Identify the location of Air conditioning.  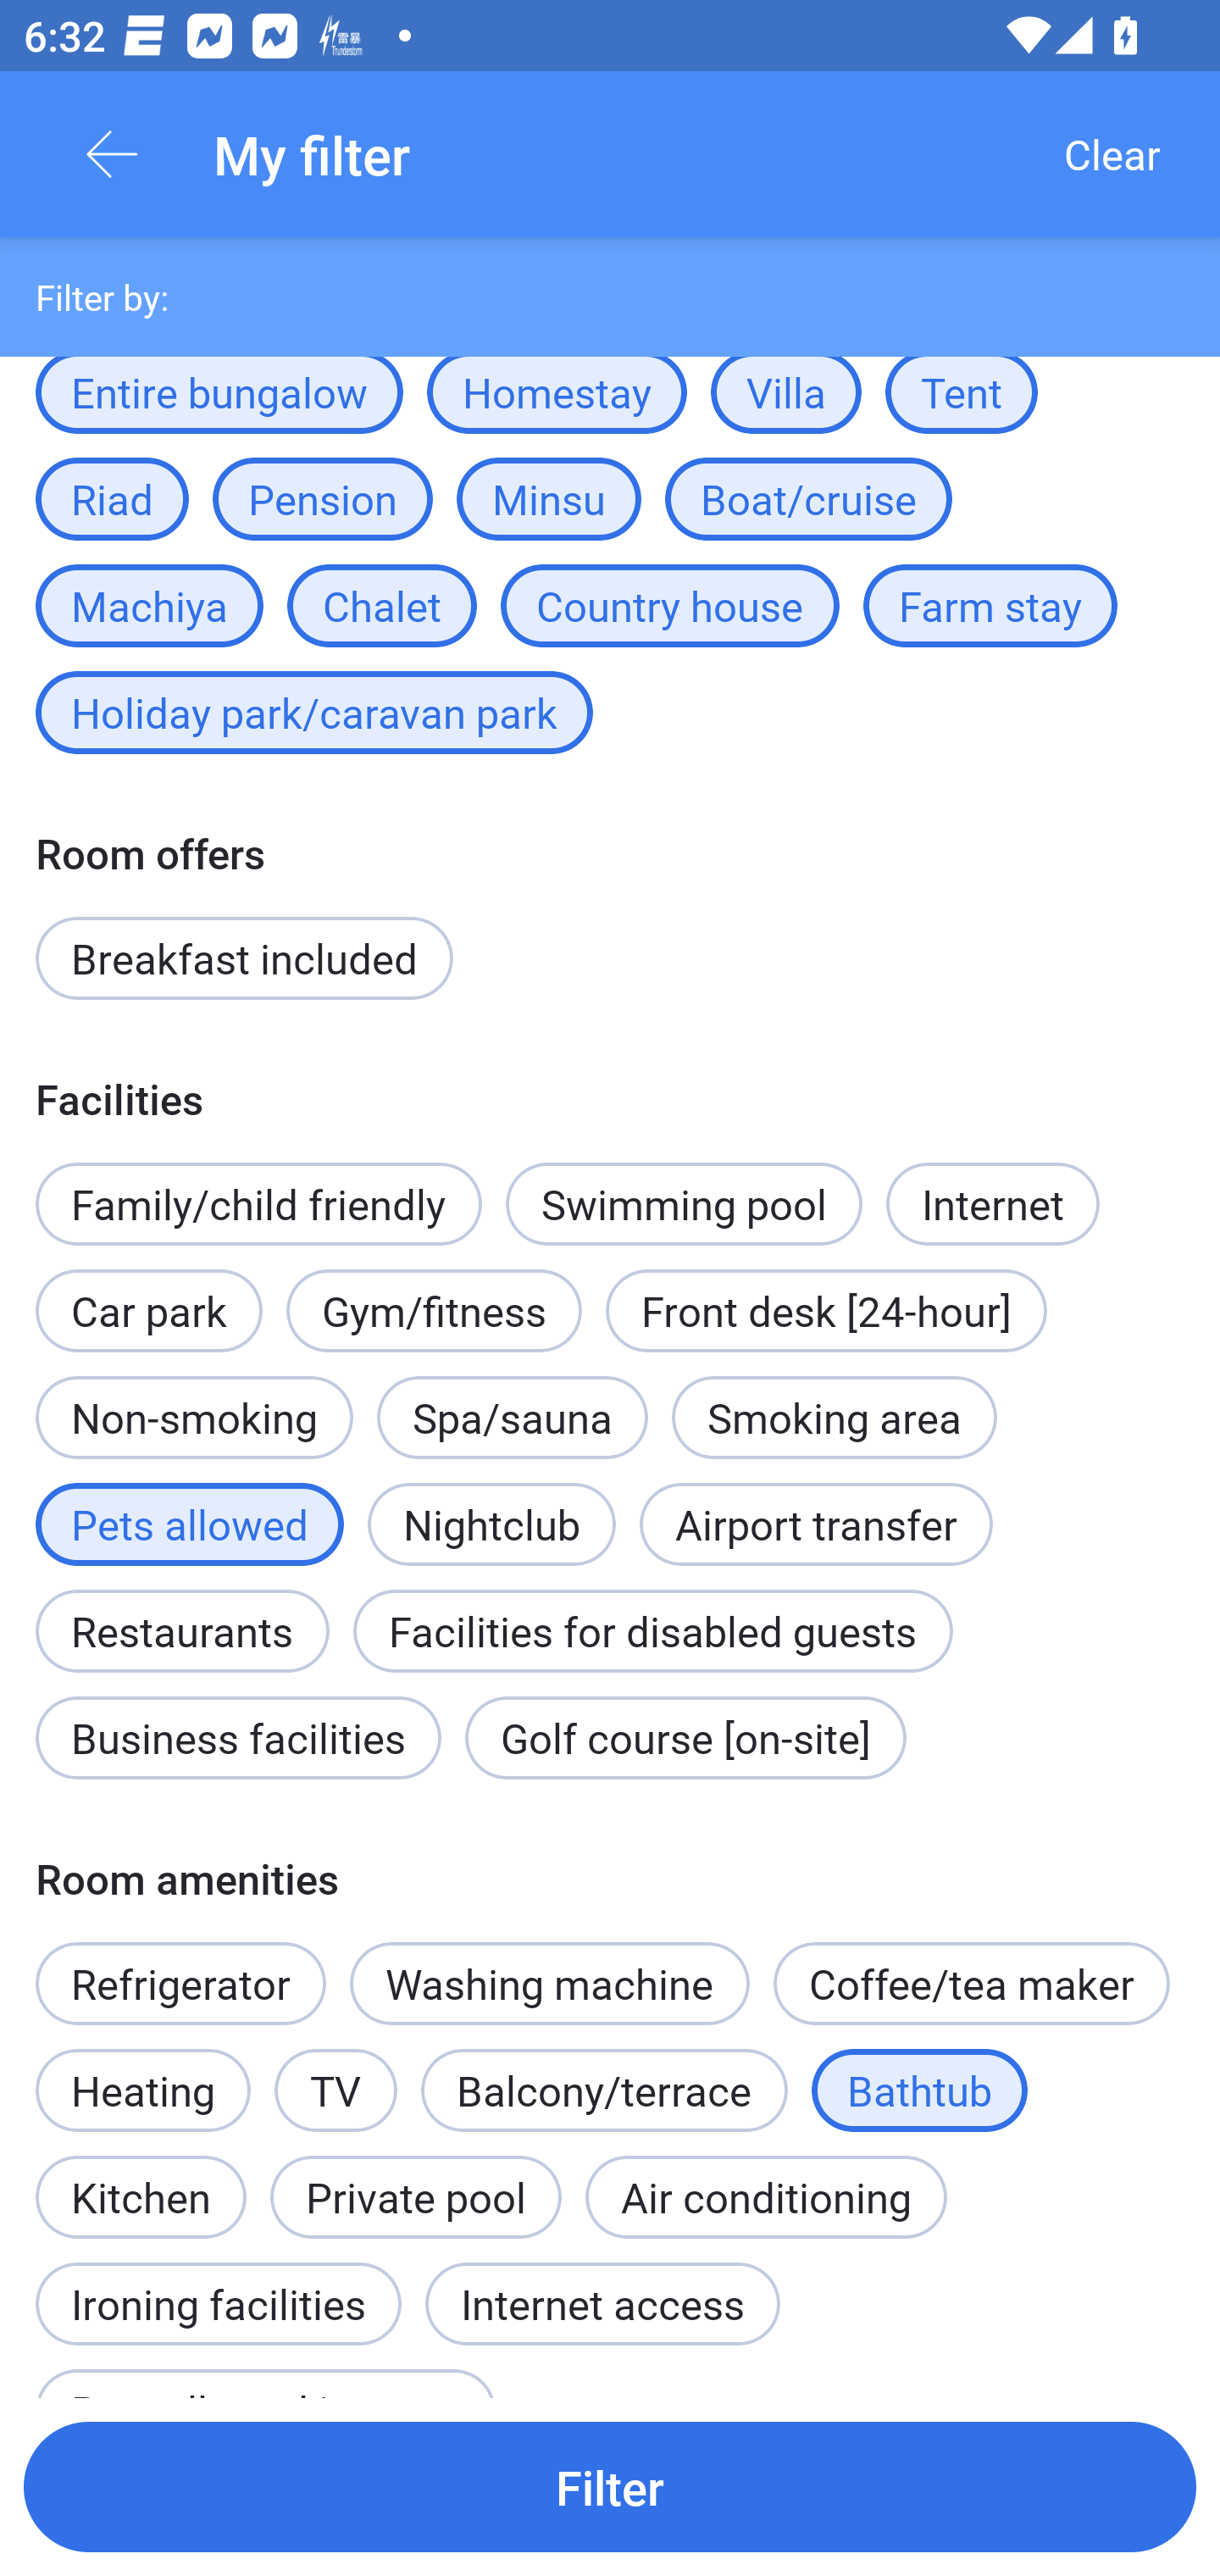
(766, 2197).